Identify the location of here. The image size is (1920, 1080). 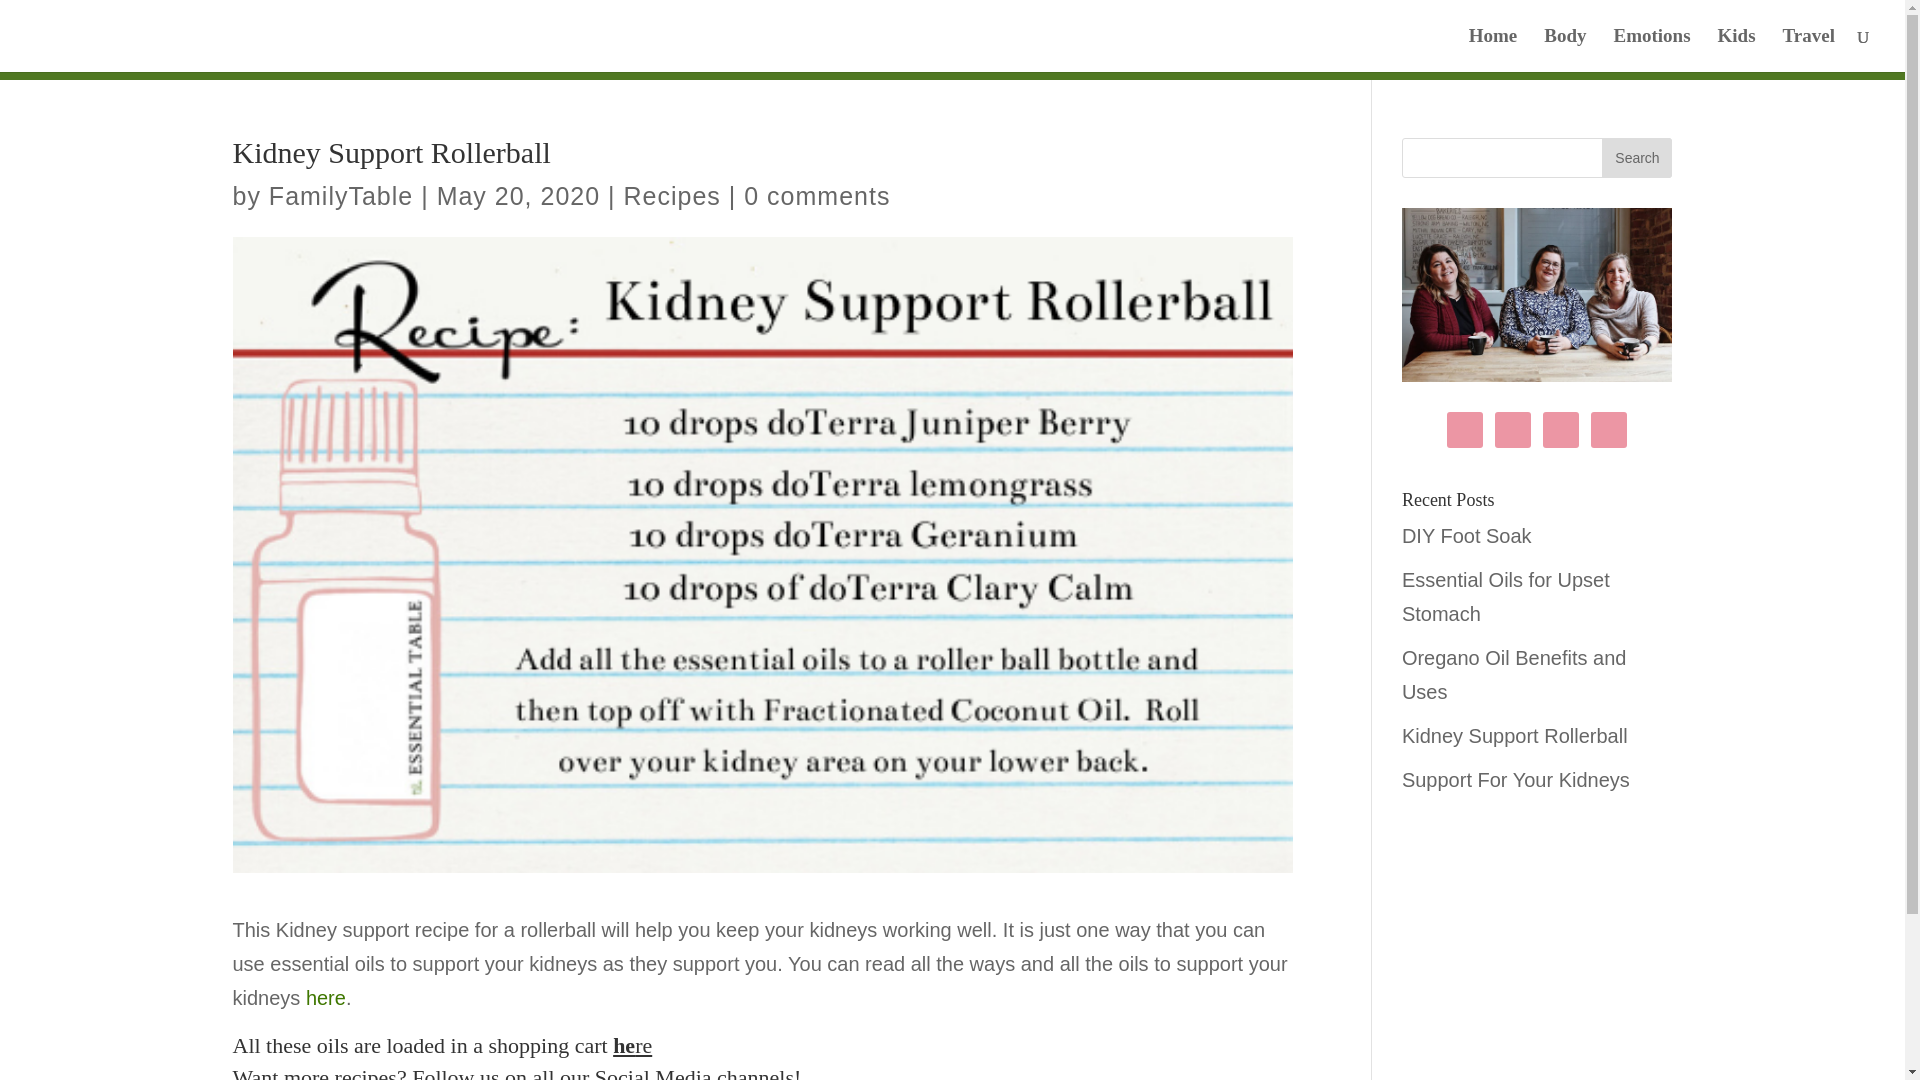
(325, 998).